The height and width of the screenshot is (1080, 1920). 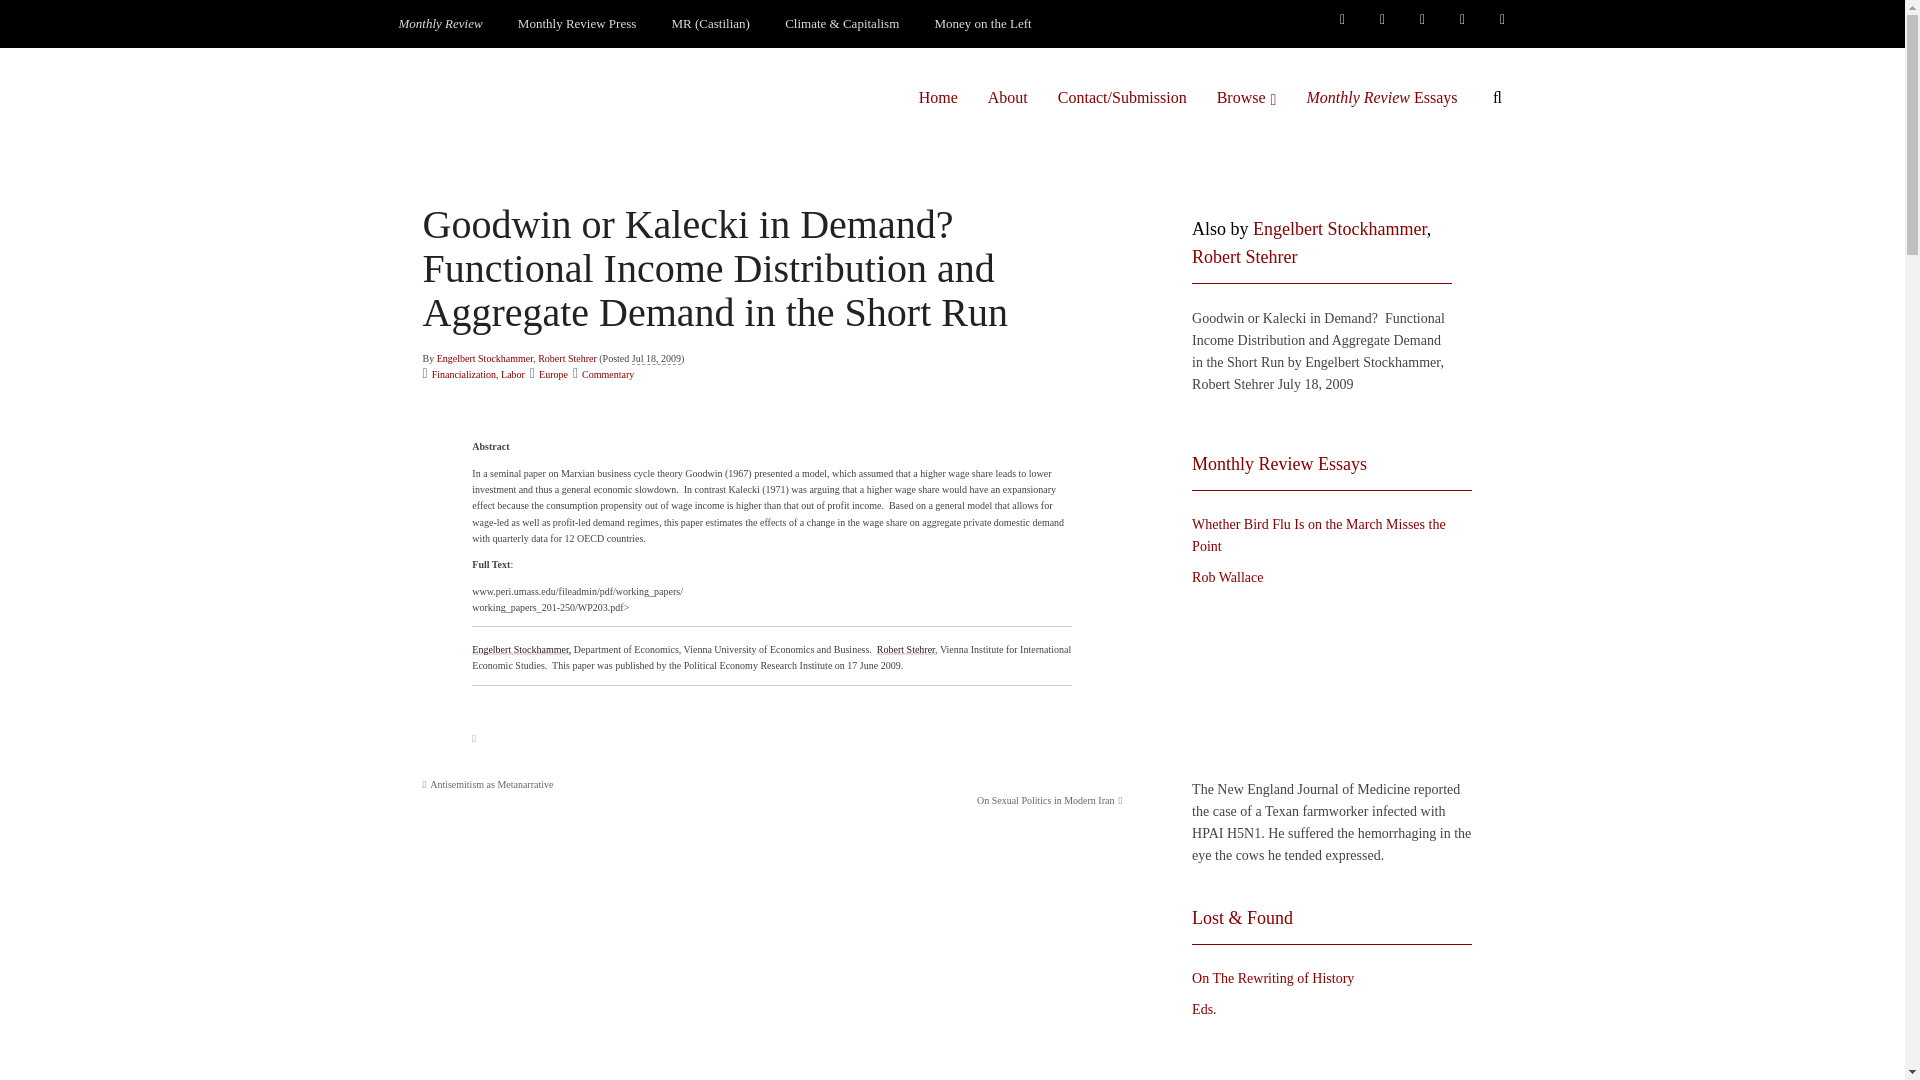 I want to click on About, so click(x=1008, y=97).